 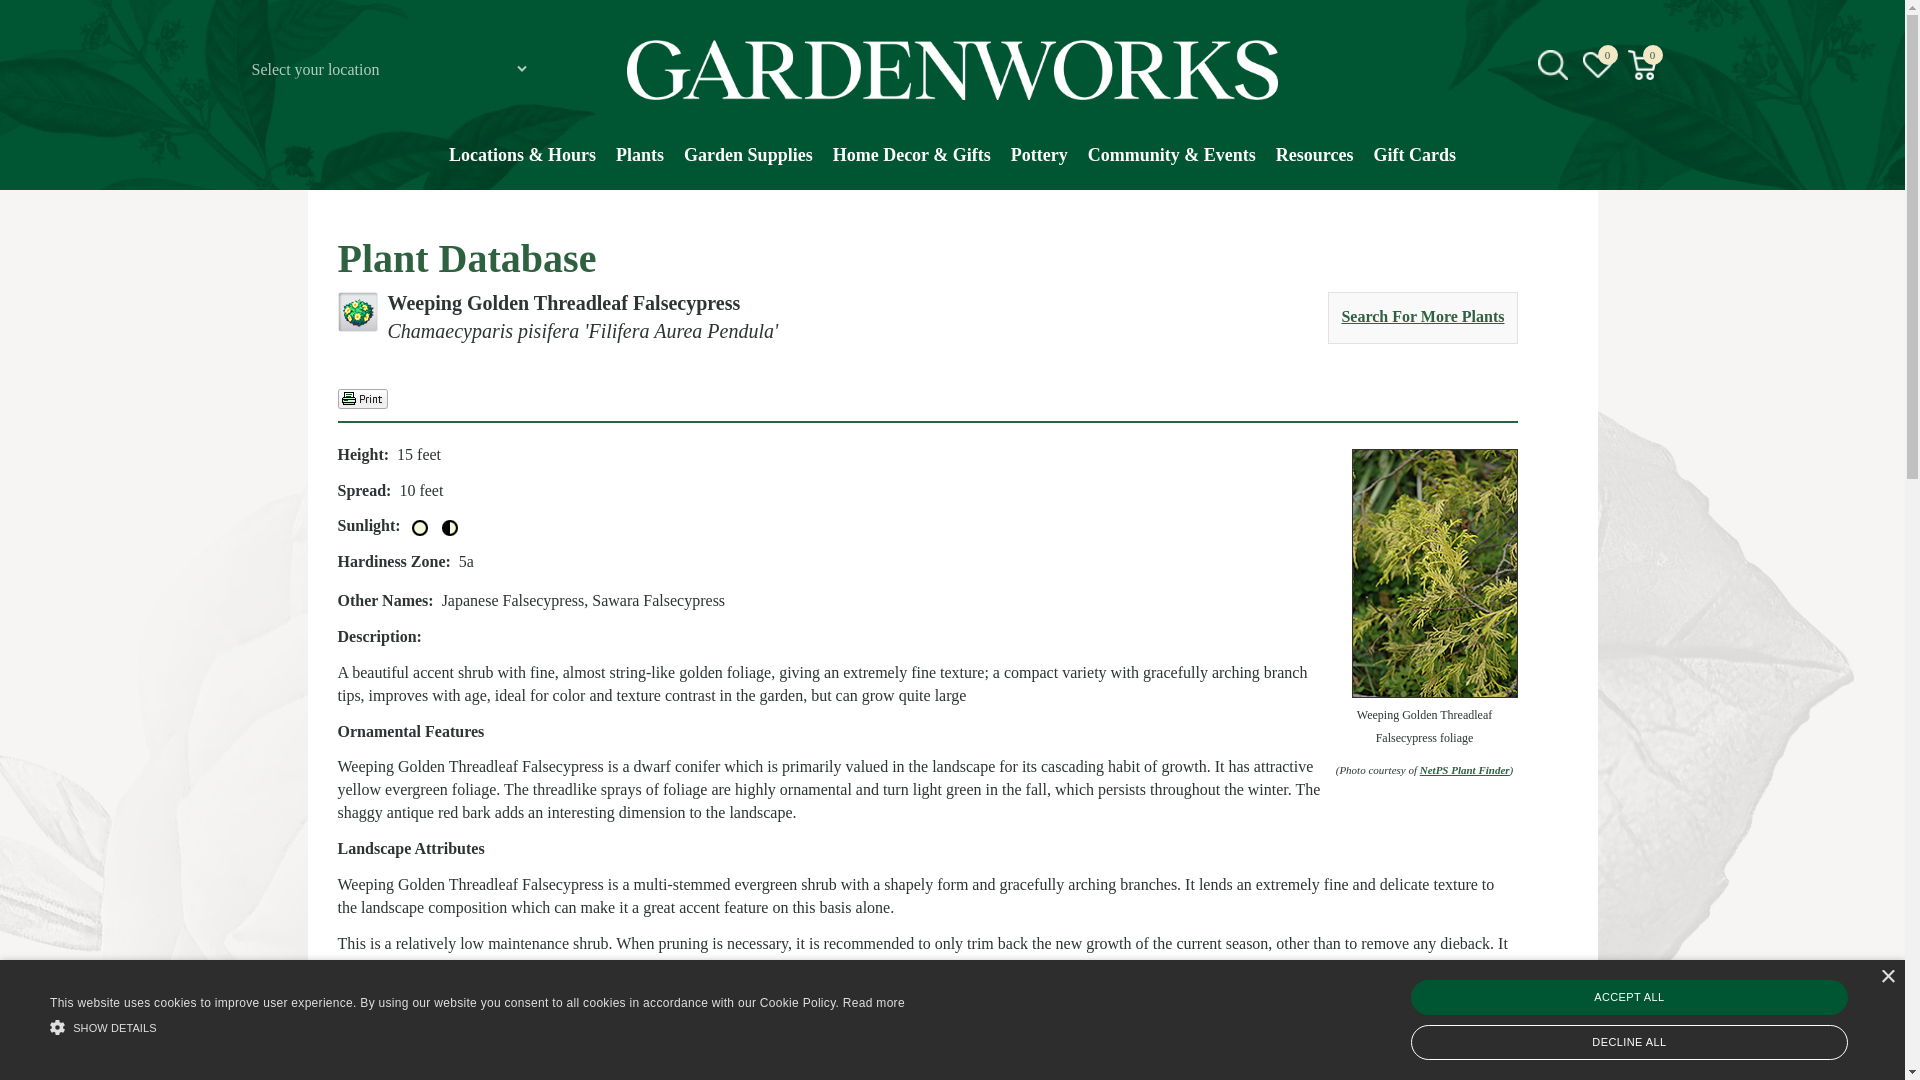 I want to click on Go to the shopping cart, so click(x=1642, y=64).